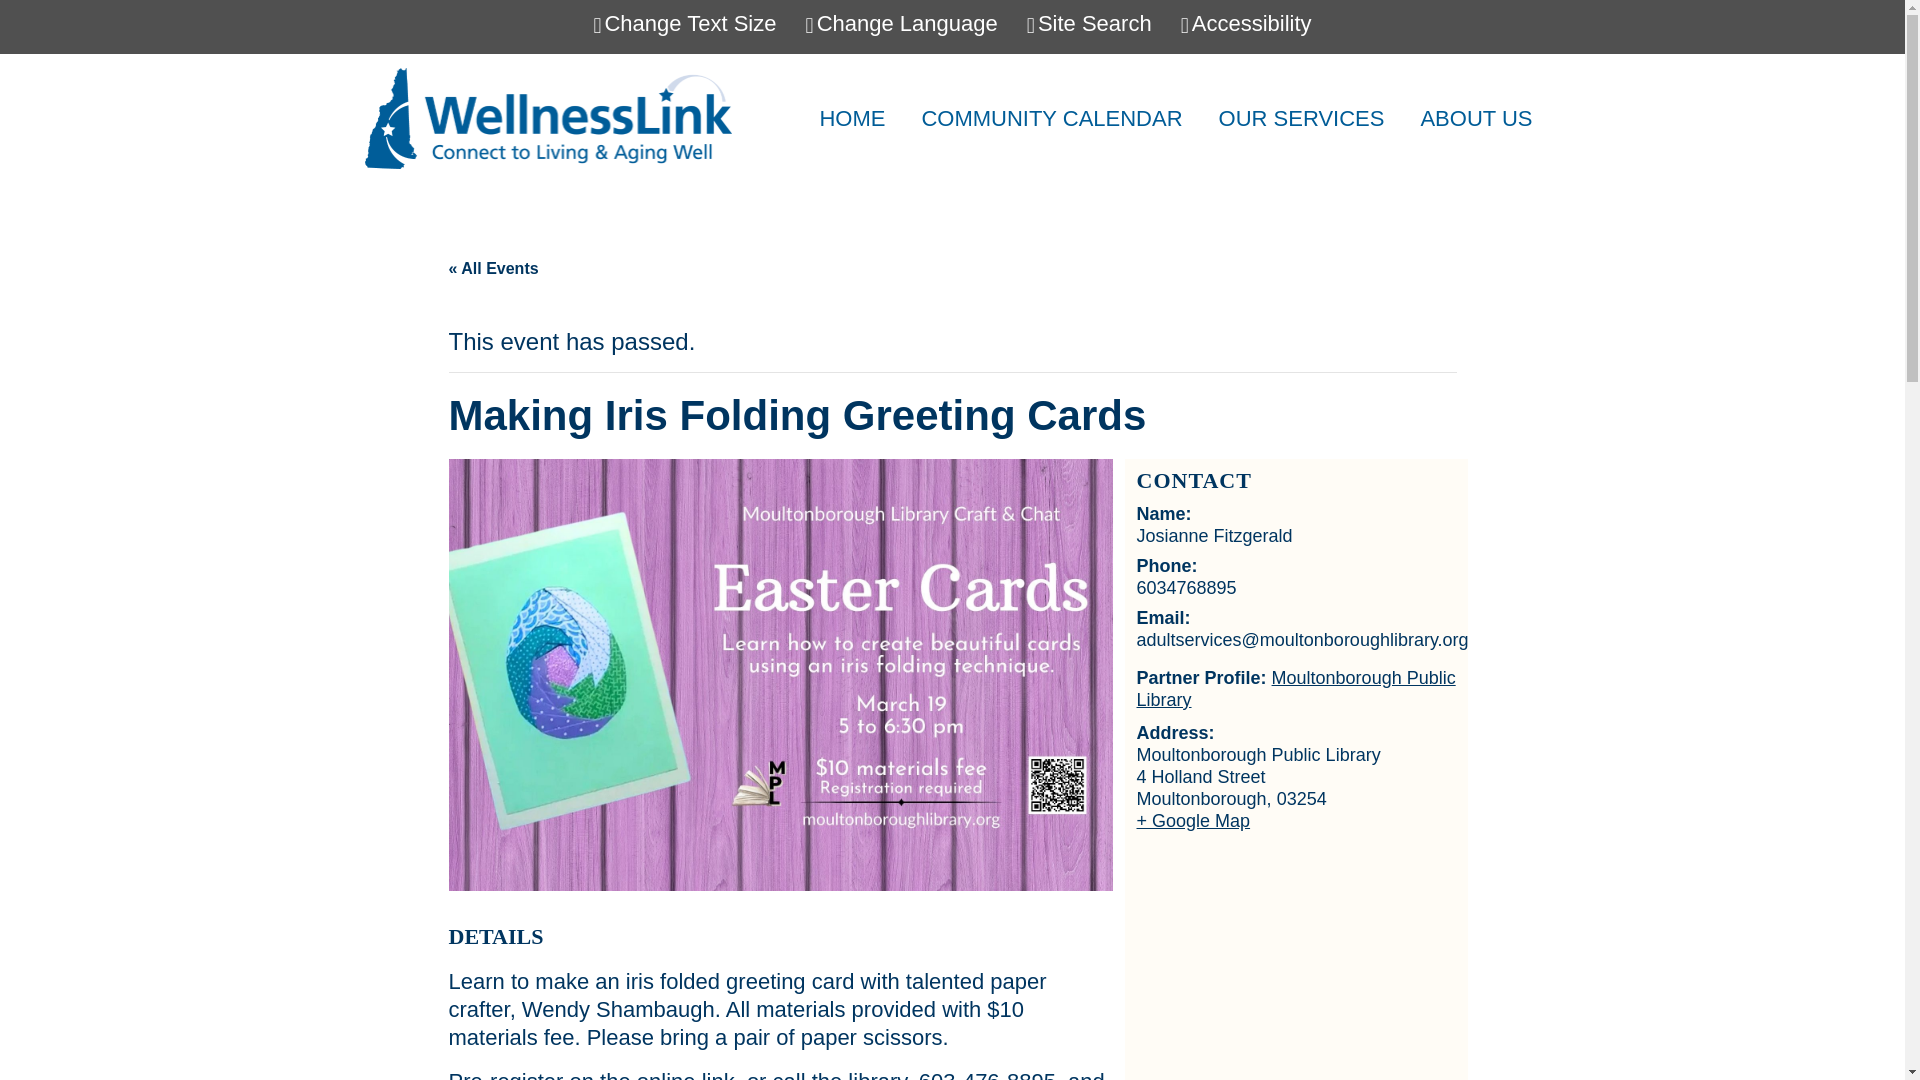  What do you see at coordinates (1052, 118) in the screenshot?
I see `Community Calendar` at bounding box center [1052, 118].